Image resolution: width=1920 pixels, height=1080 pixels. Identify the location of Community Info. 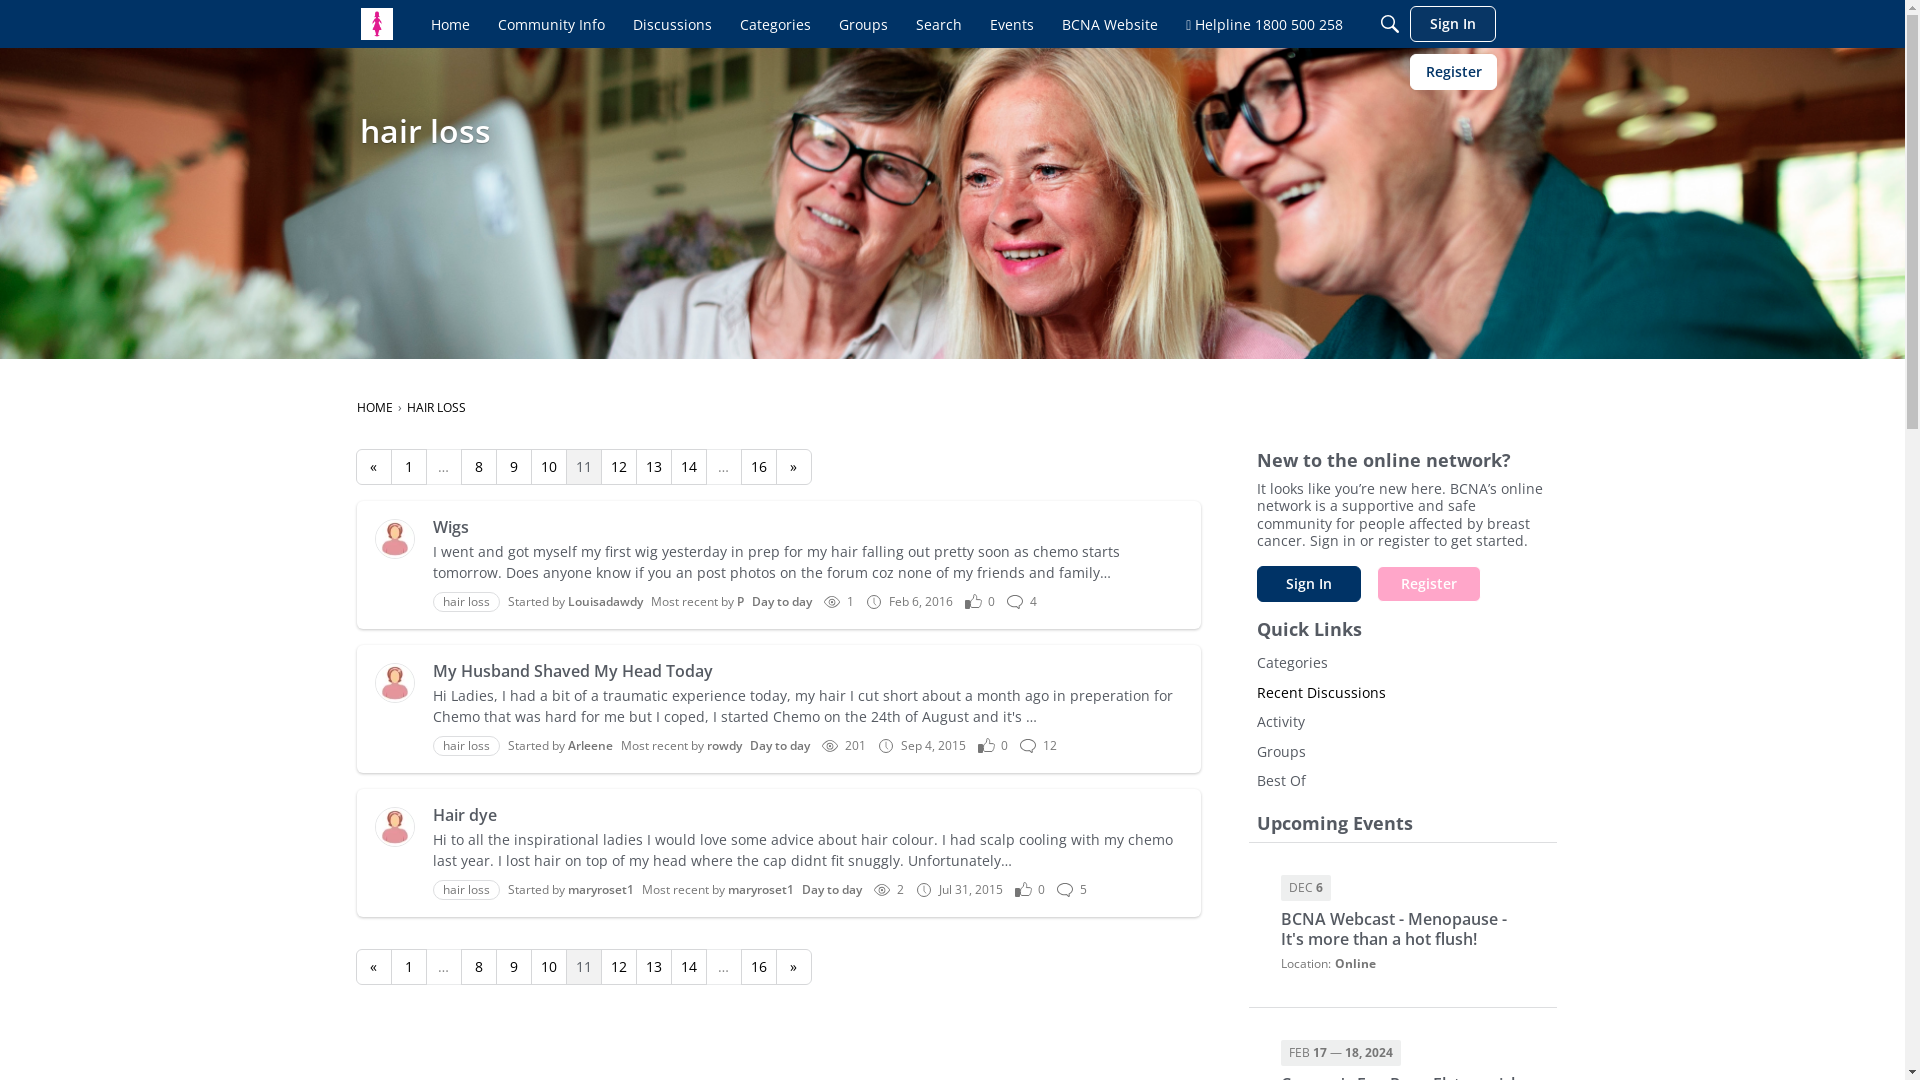
(551, 24).